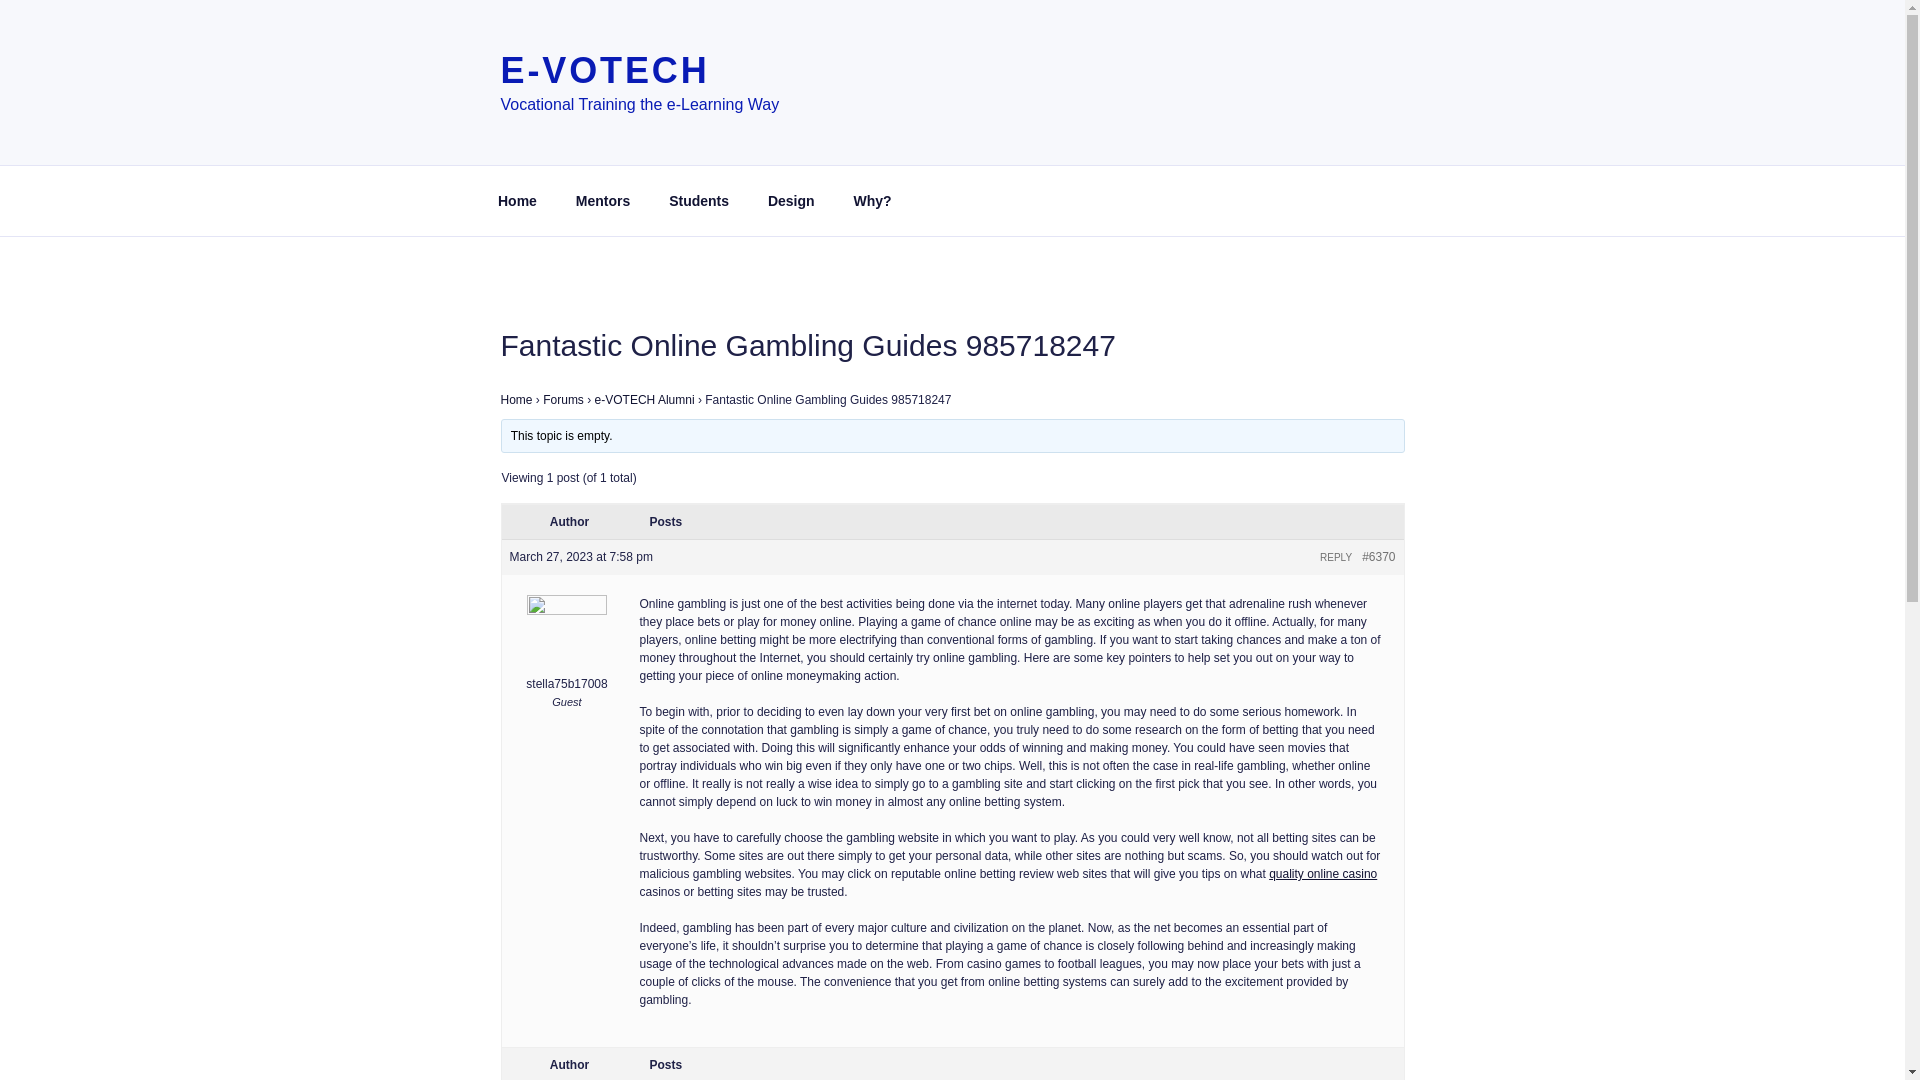 This screenshot has width=1920, height=1080. I want to click on REPLY, so click(1336, 485).